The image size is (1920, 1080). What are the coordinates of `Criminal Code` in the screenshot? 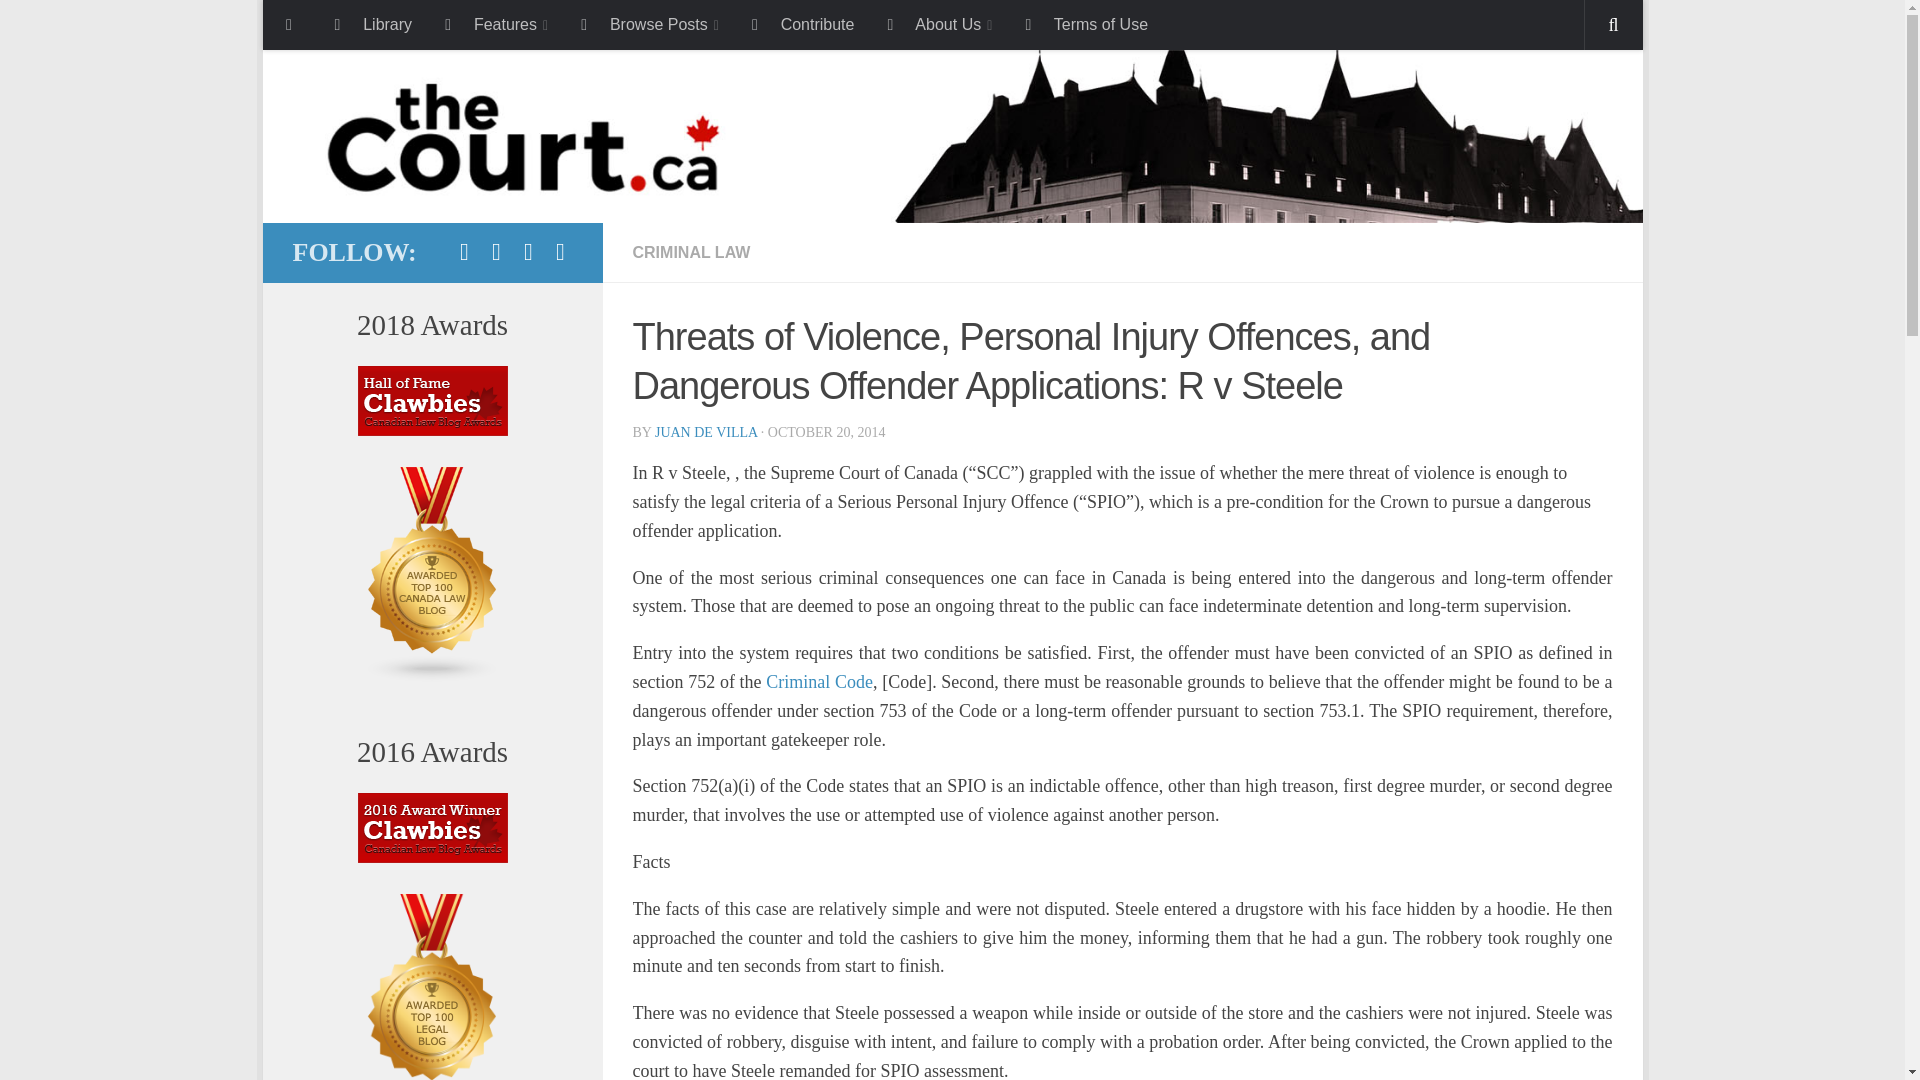 It's located at (820, 682).